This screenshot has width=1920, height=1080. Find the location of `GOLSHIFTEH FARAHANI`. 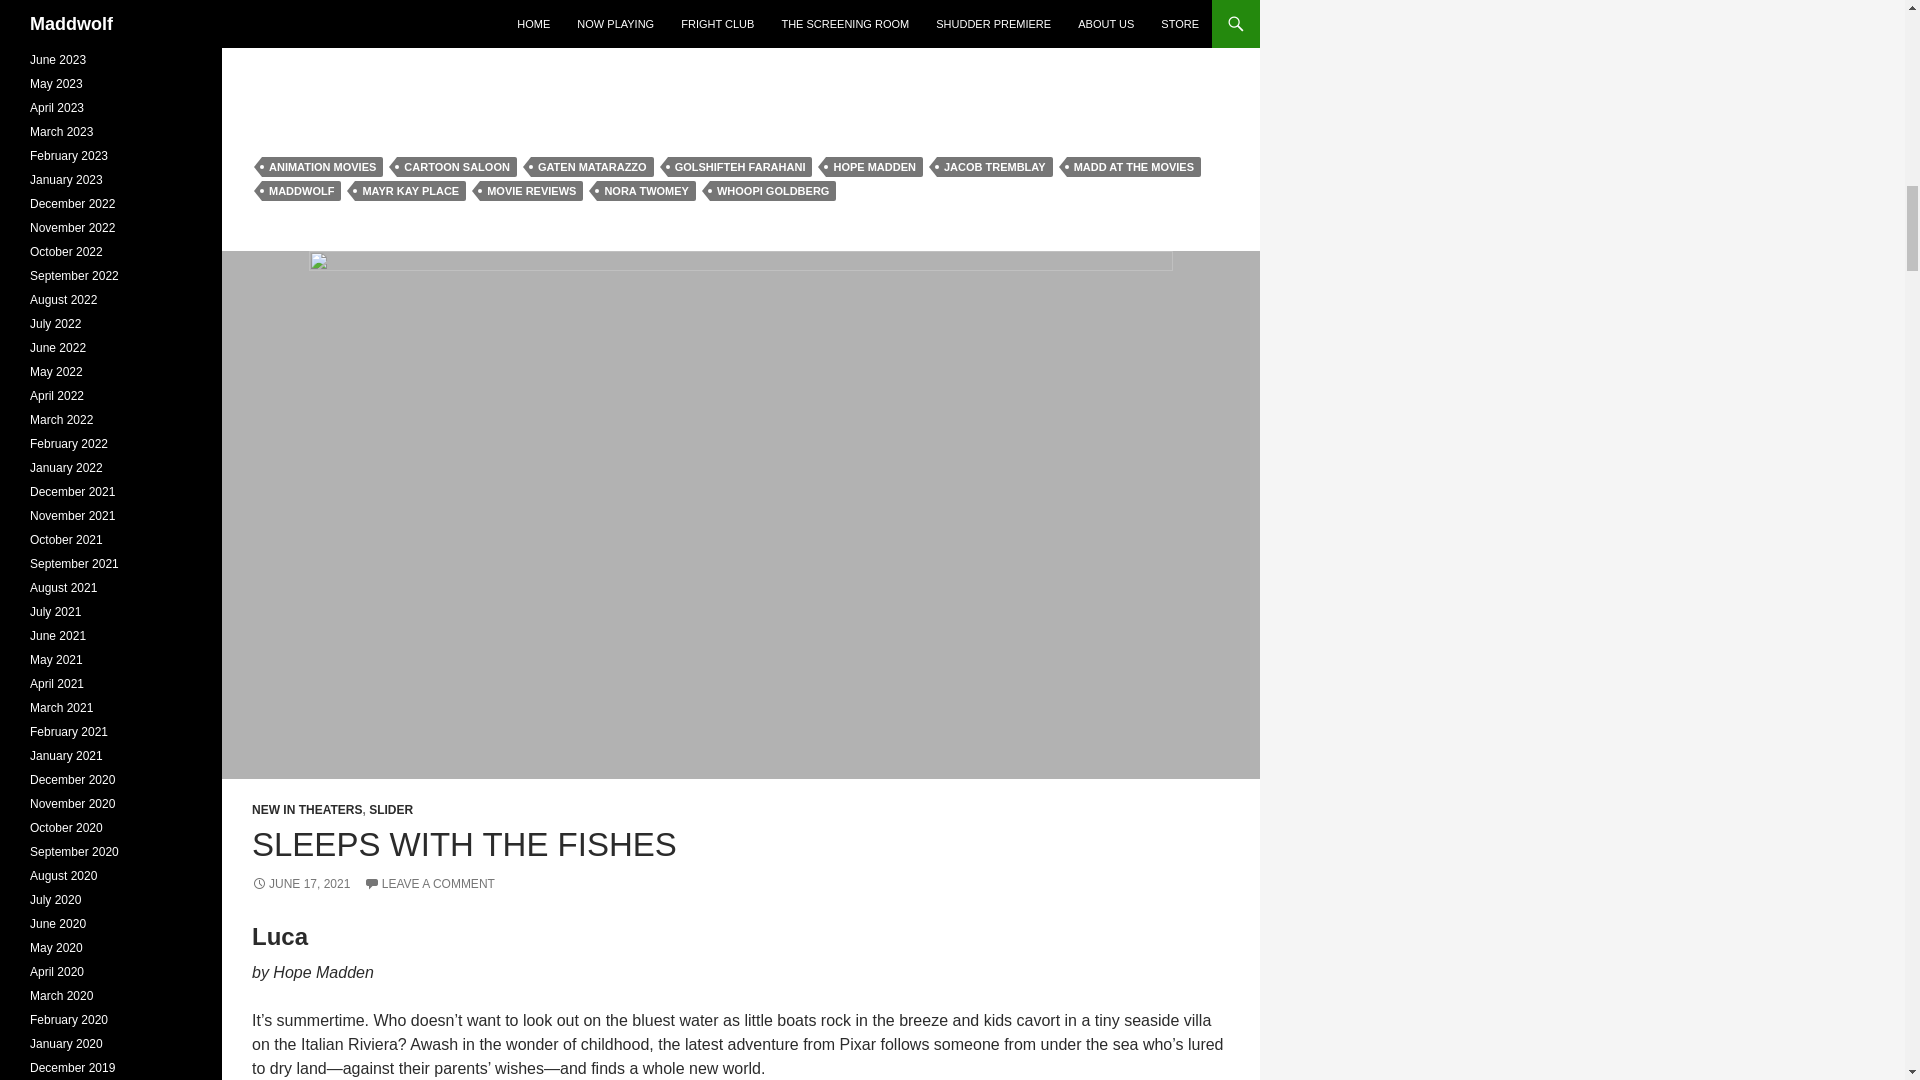

GOLSHIFTEH FARAHANI is located at coordinates (740, 166).